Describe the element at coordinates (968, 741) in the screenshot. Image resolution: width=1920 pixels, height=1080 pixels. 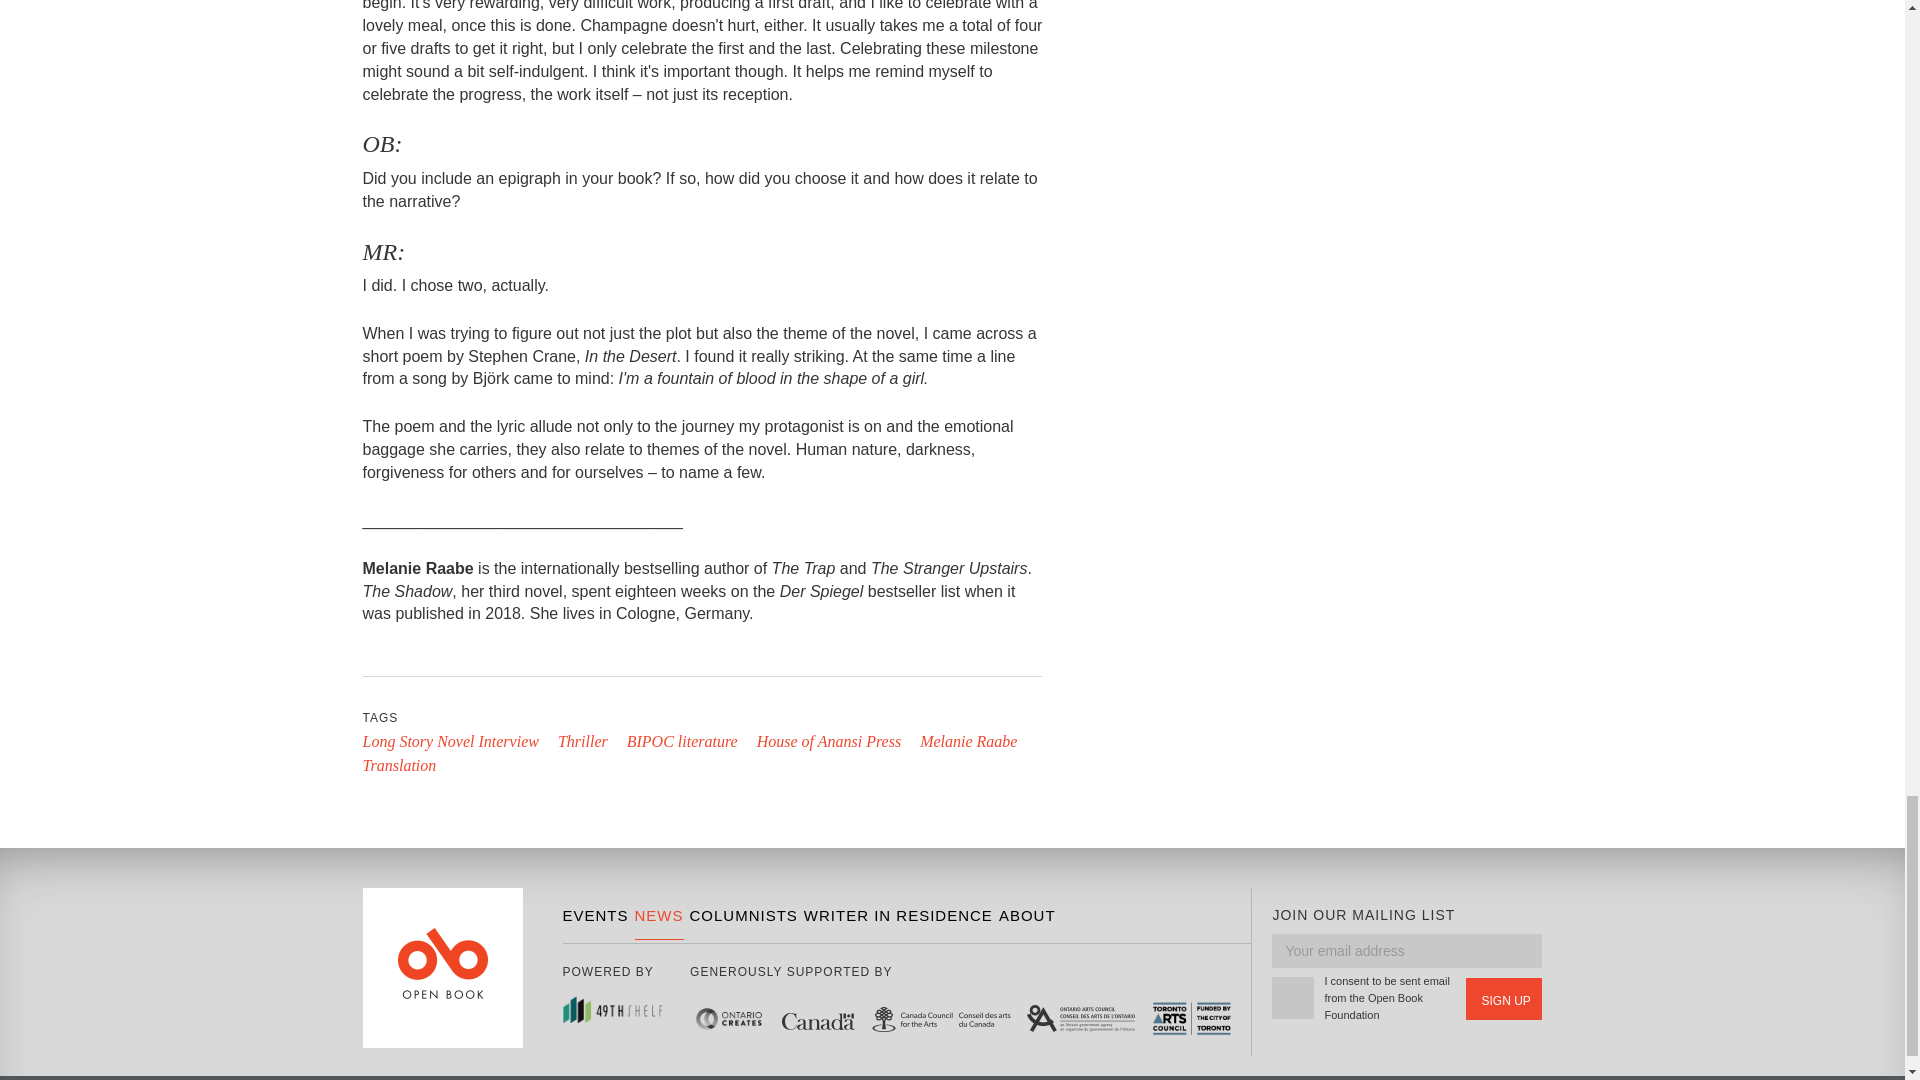
I see `Melanie Raabe` at that location.